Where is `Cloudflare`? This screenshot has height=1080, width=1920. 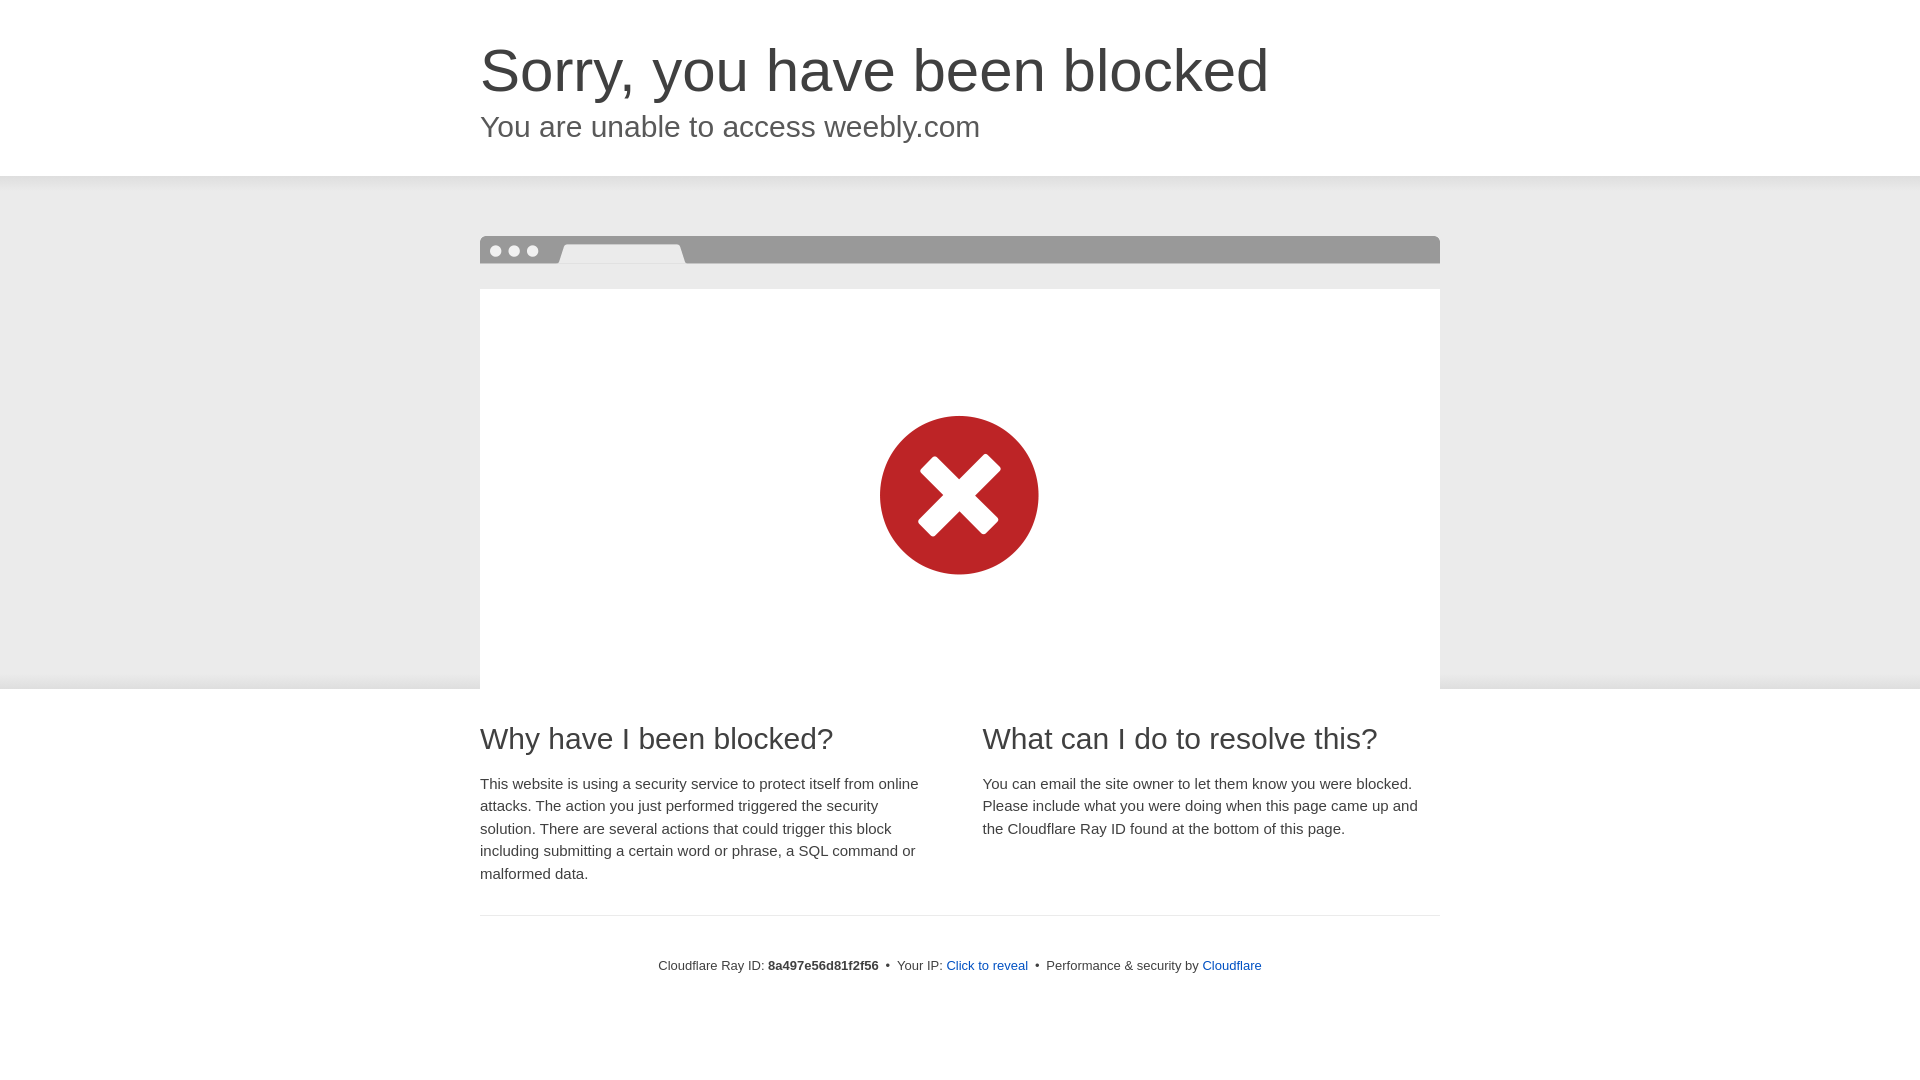
Cloudflare is located at coordinates (1231, 965).